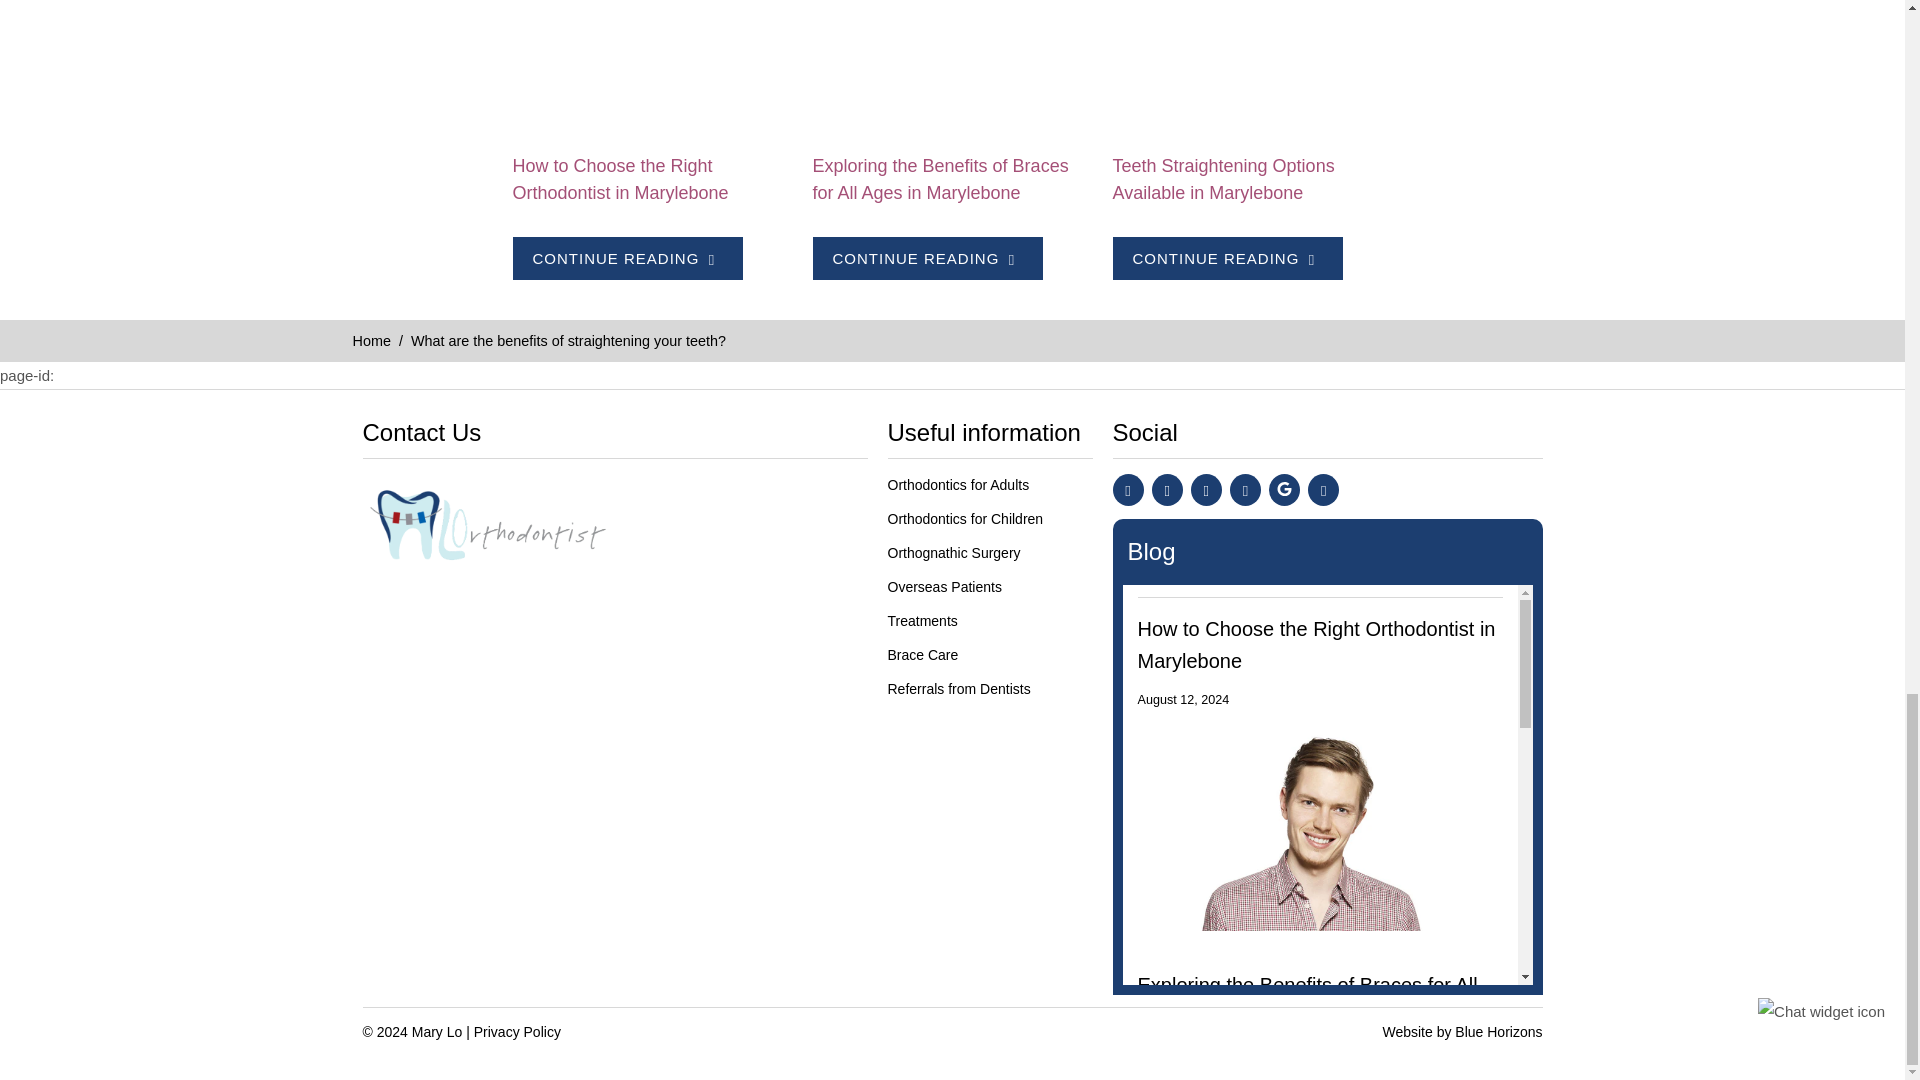 This screenshot has height=1080, width=1920. I want to click on How to Choose the Right Orthodontist in Marylebone, so click(652, 69).